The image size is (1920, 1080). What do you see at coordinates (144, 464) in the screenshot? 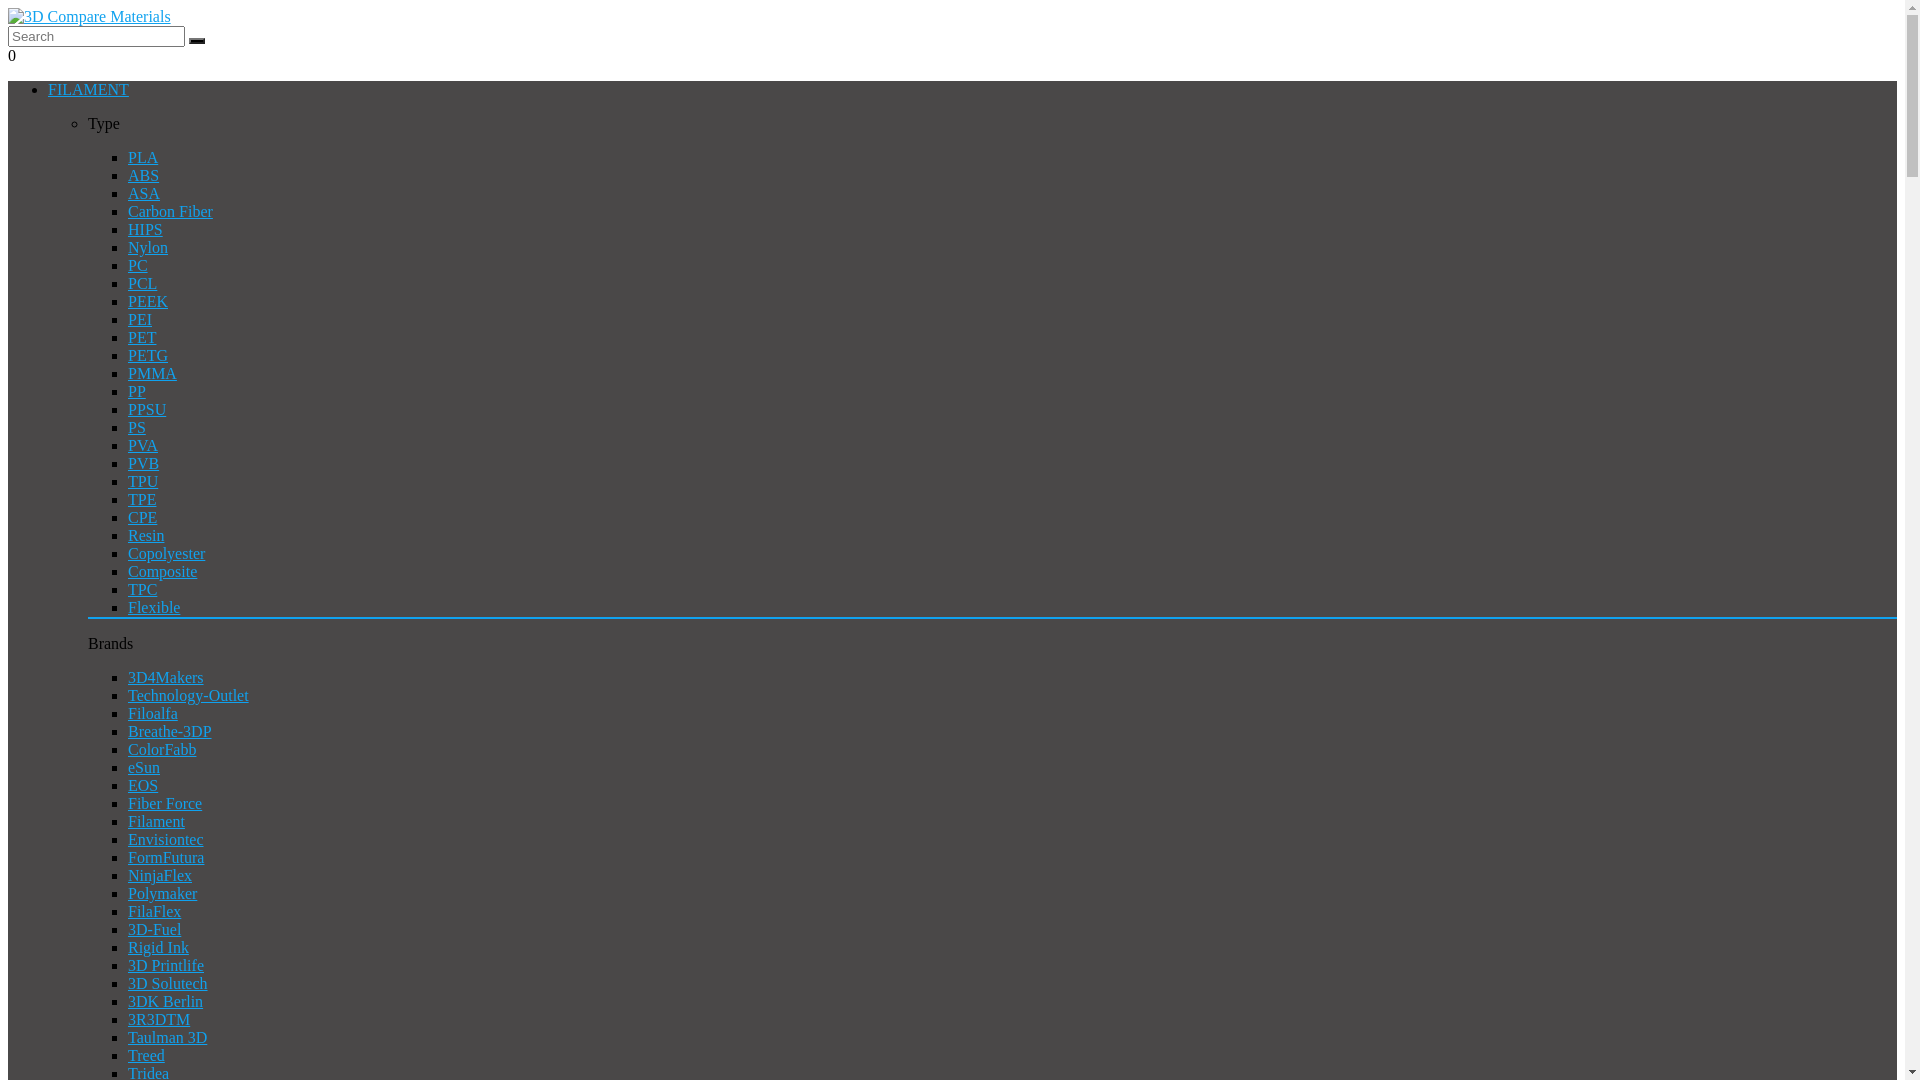
I see `PVB` at bounding box center [144, 464].